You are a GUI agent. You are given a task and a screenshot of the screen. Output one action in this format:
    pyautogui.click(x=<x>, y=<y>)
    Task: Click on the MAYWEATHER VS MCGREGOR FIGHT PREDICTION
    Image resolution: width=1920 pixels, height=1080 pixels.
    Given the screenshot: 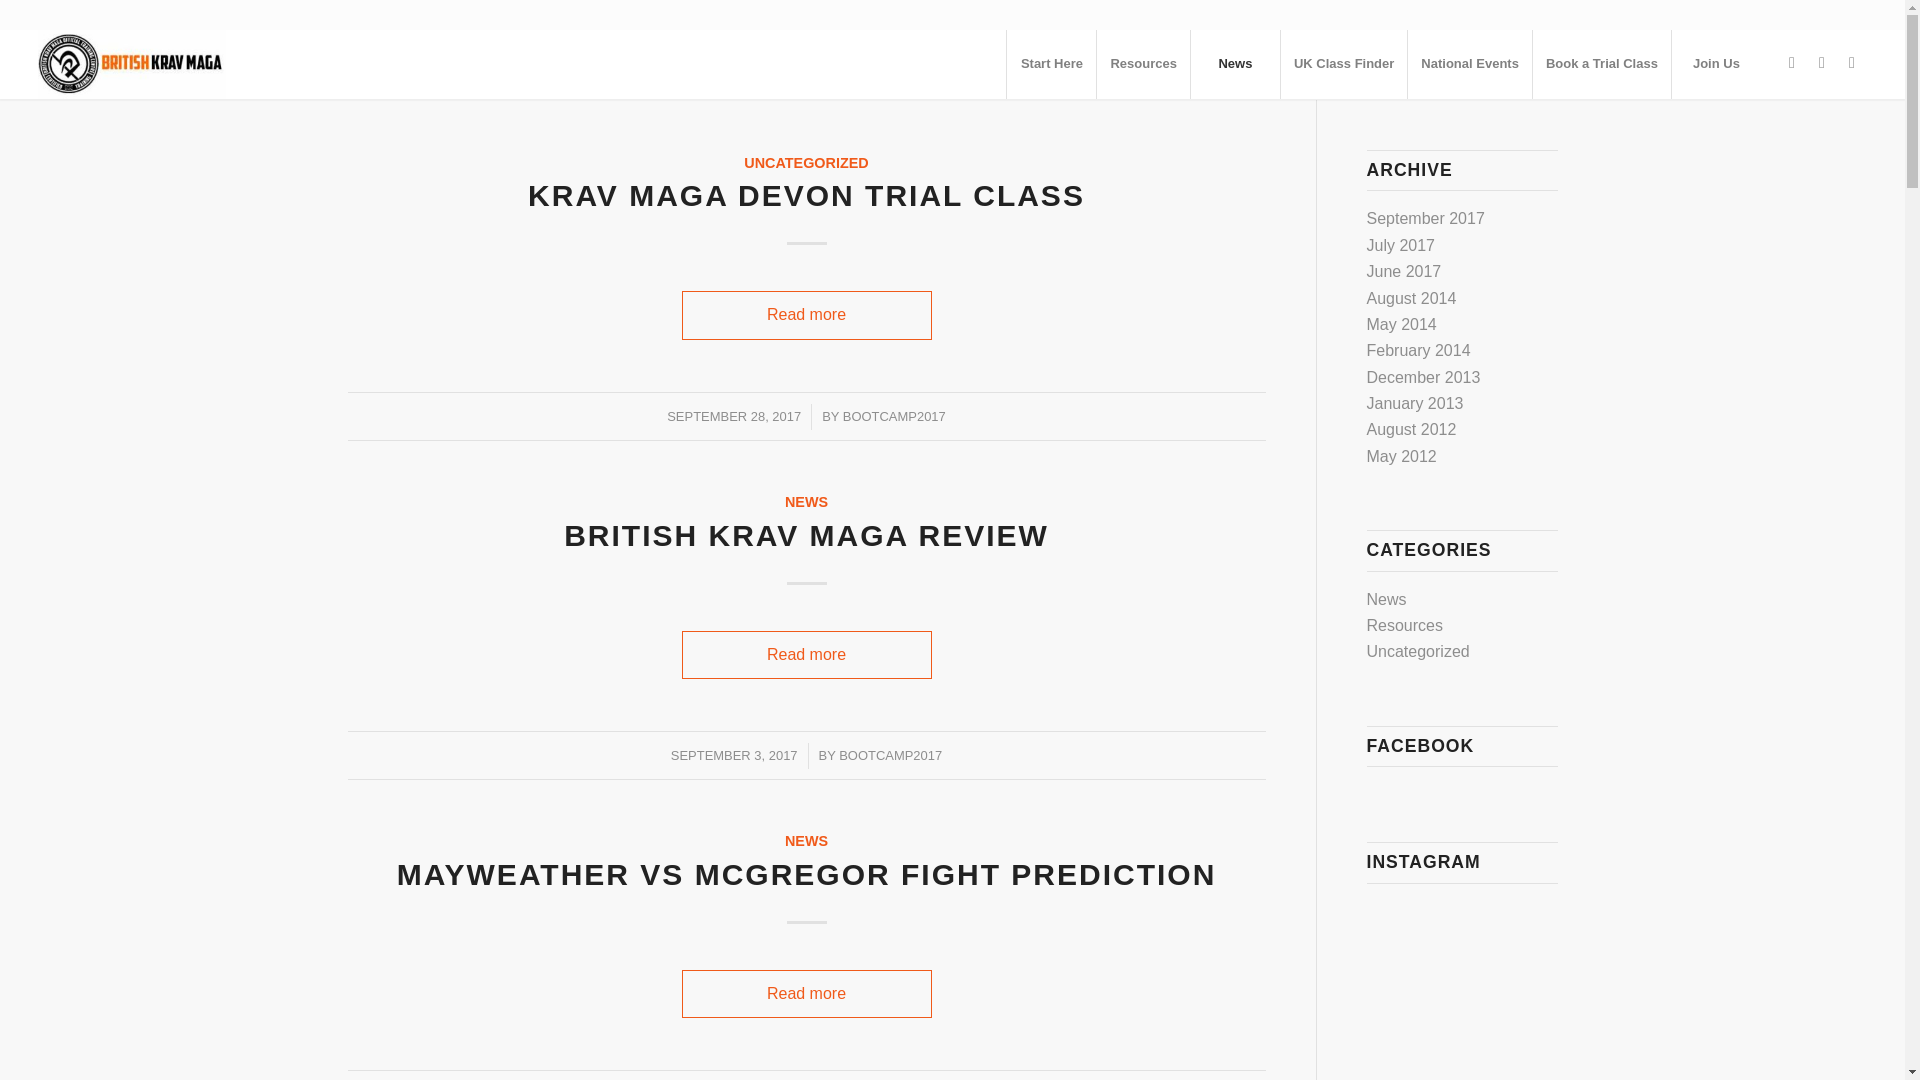 What is the action you would take?
    pyautogui.click(x=807, y=874)
    